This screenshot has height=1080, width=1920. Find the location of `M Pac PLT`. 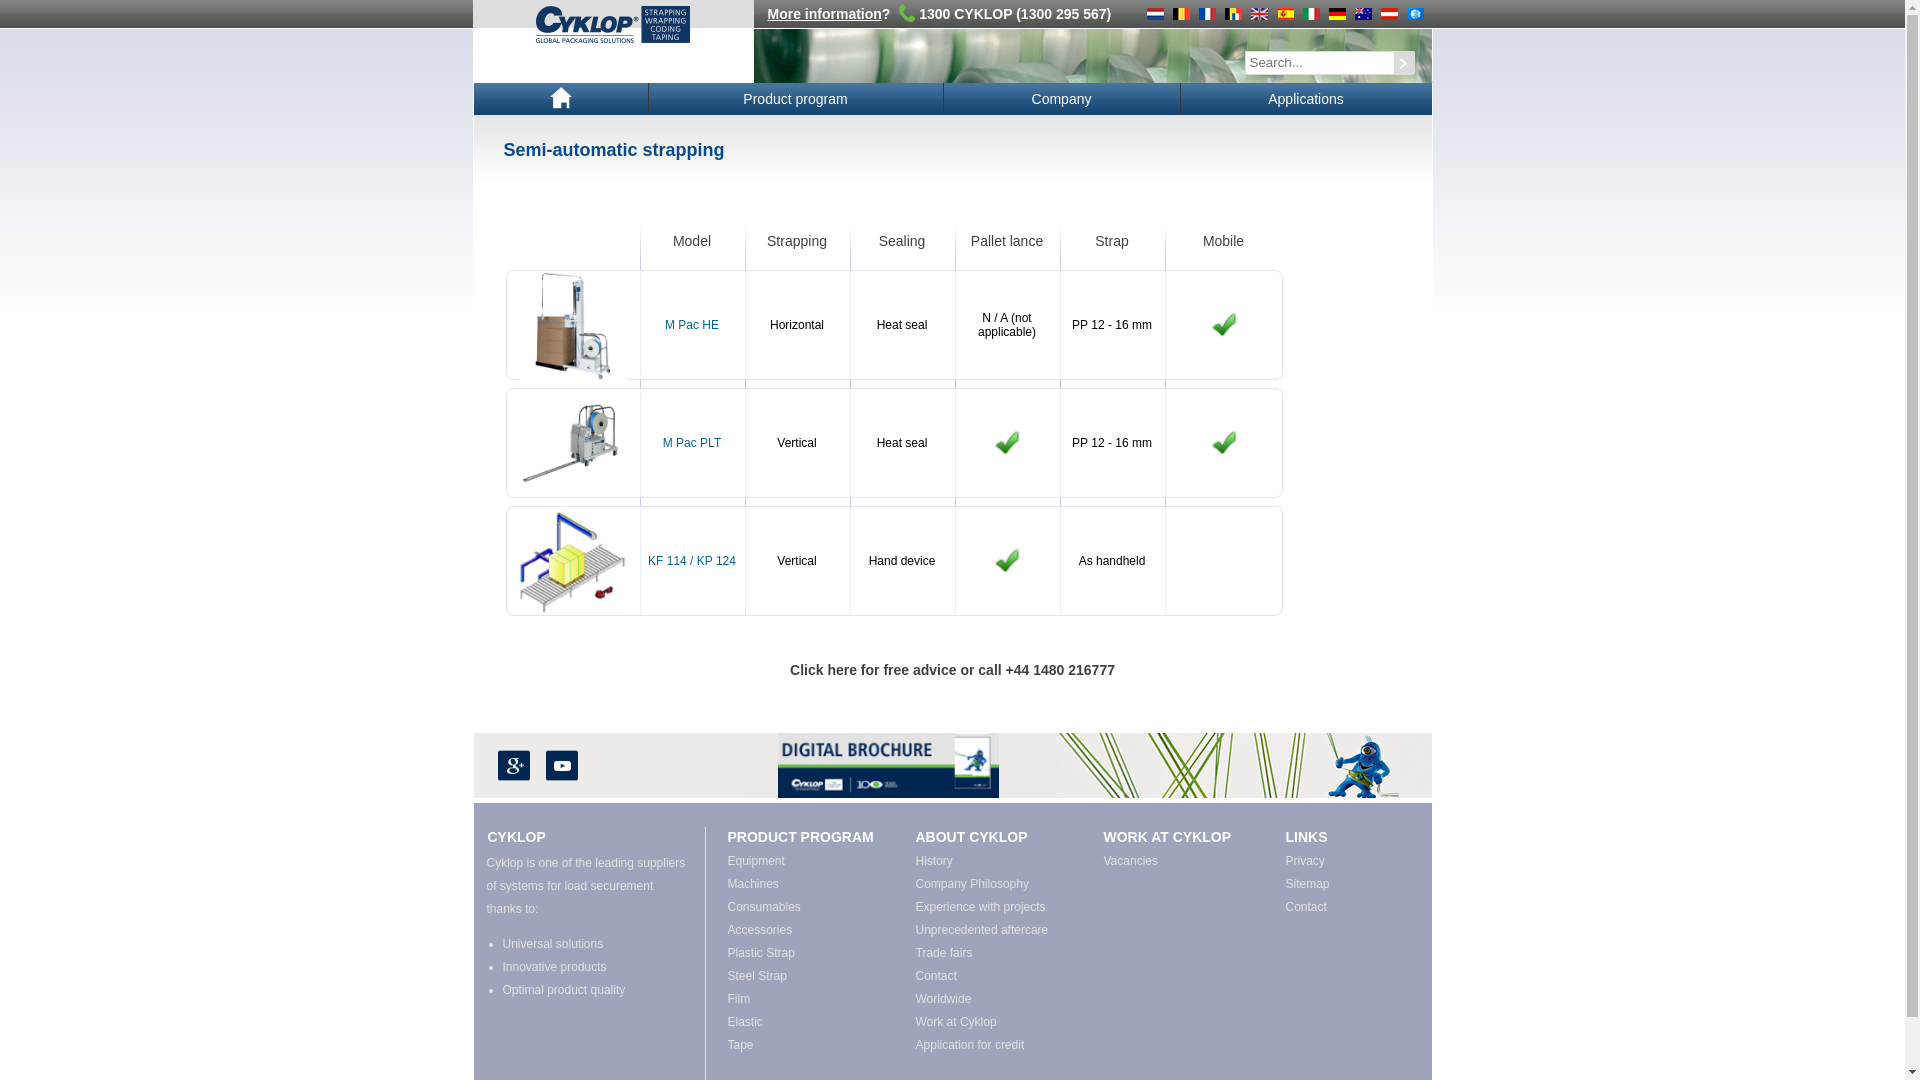

M Pac PLT is located at coordinates (572, 444).